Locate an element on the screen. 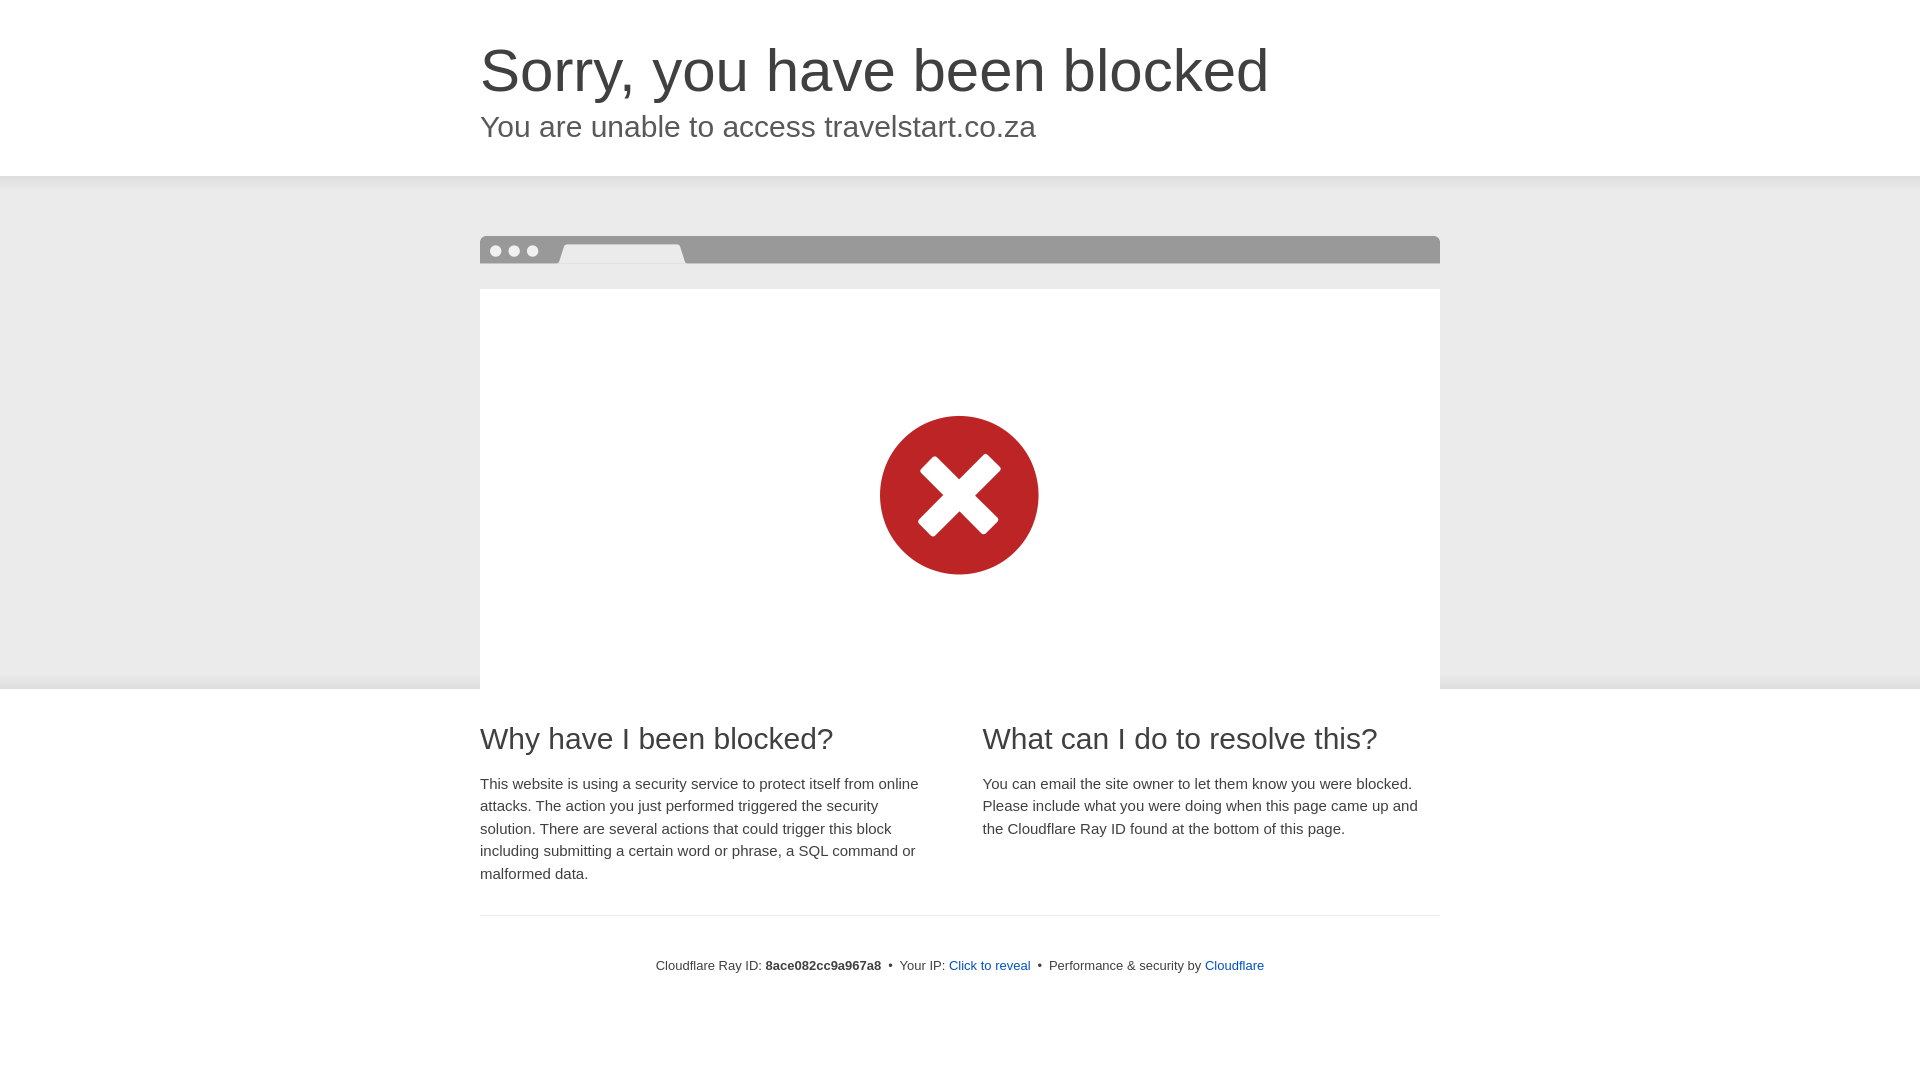  Cloudflare is located at coordinates (1234, 965).